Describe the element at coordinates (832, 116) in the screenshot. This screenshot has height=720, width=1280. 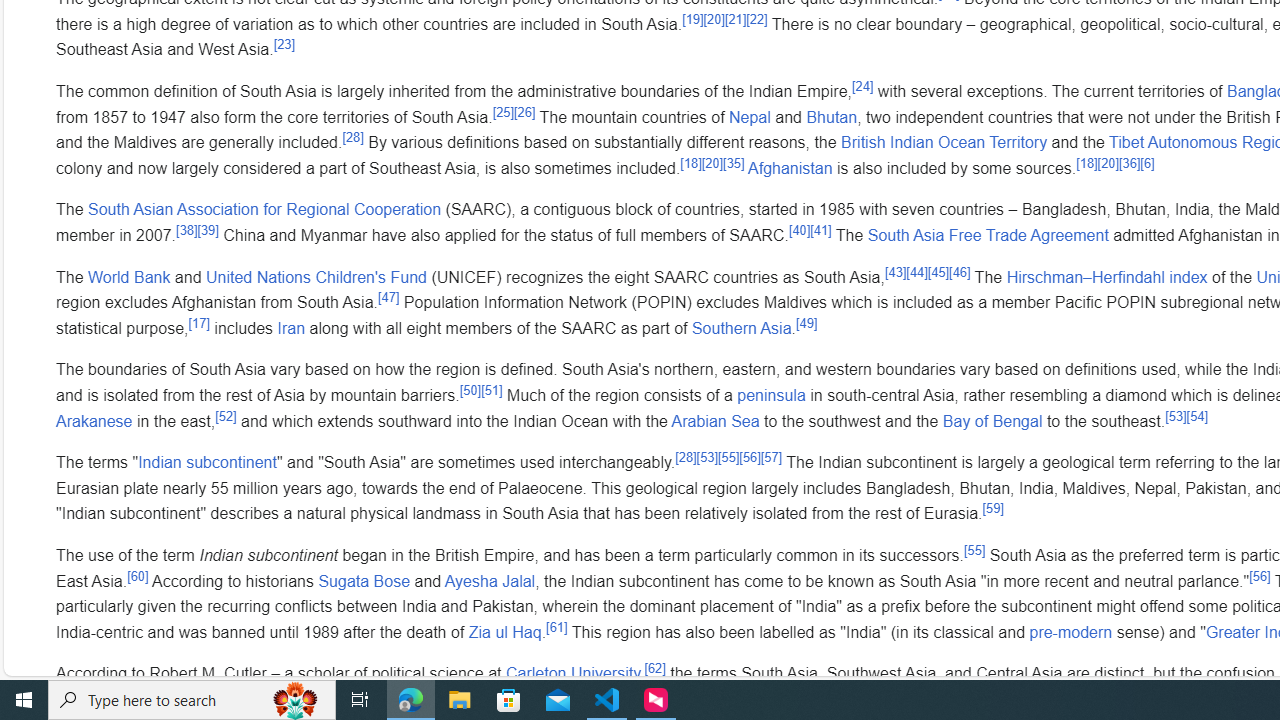
I see `Bhutan` at that location.